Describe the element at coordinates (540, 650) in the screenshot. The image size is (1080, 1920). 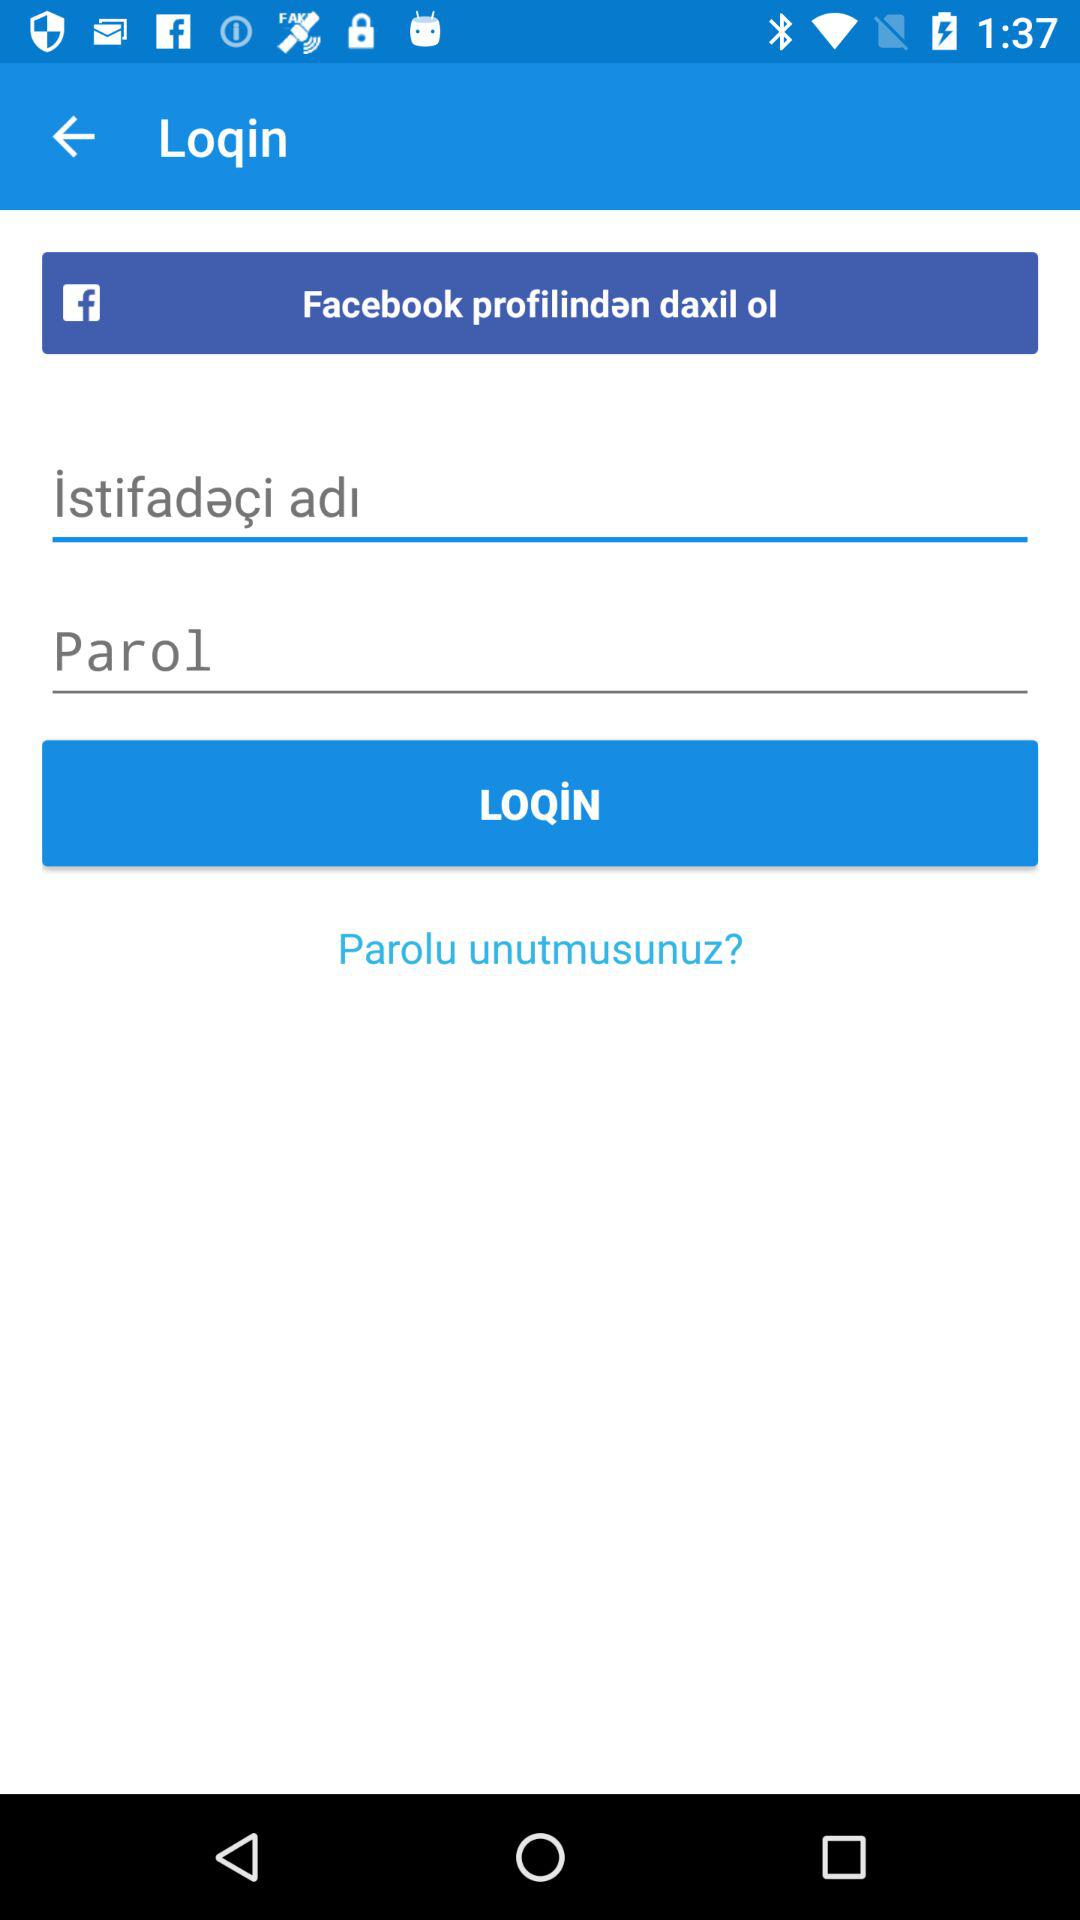
I see `enter password` at that location.